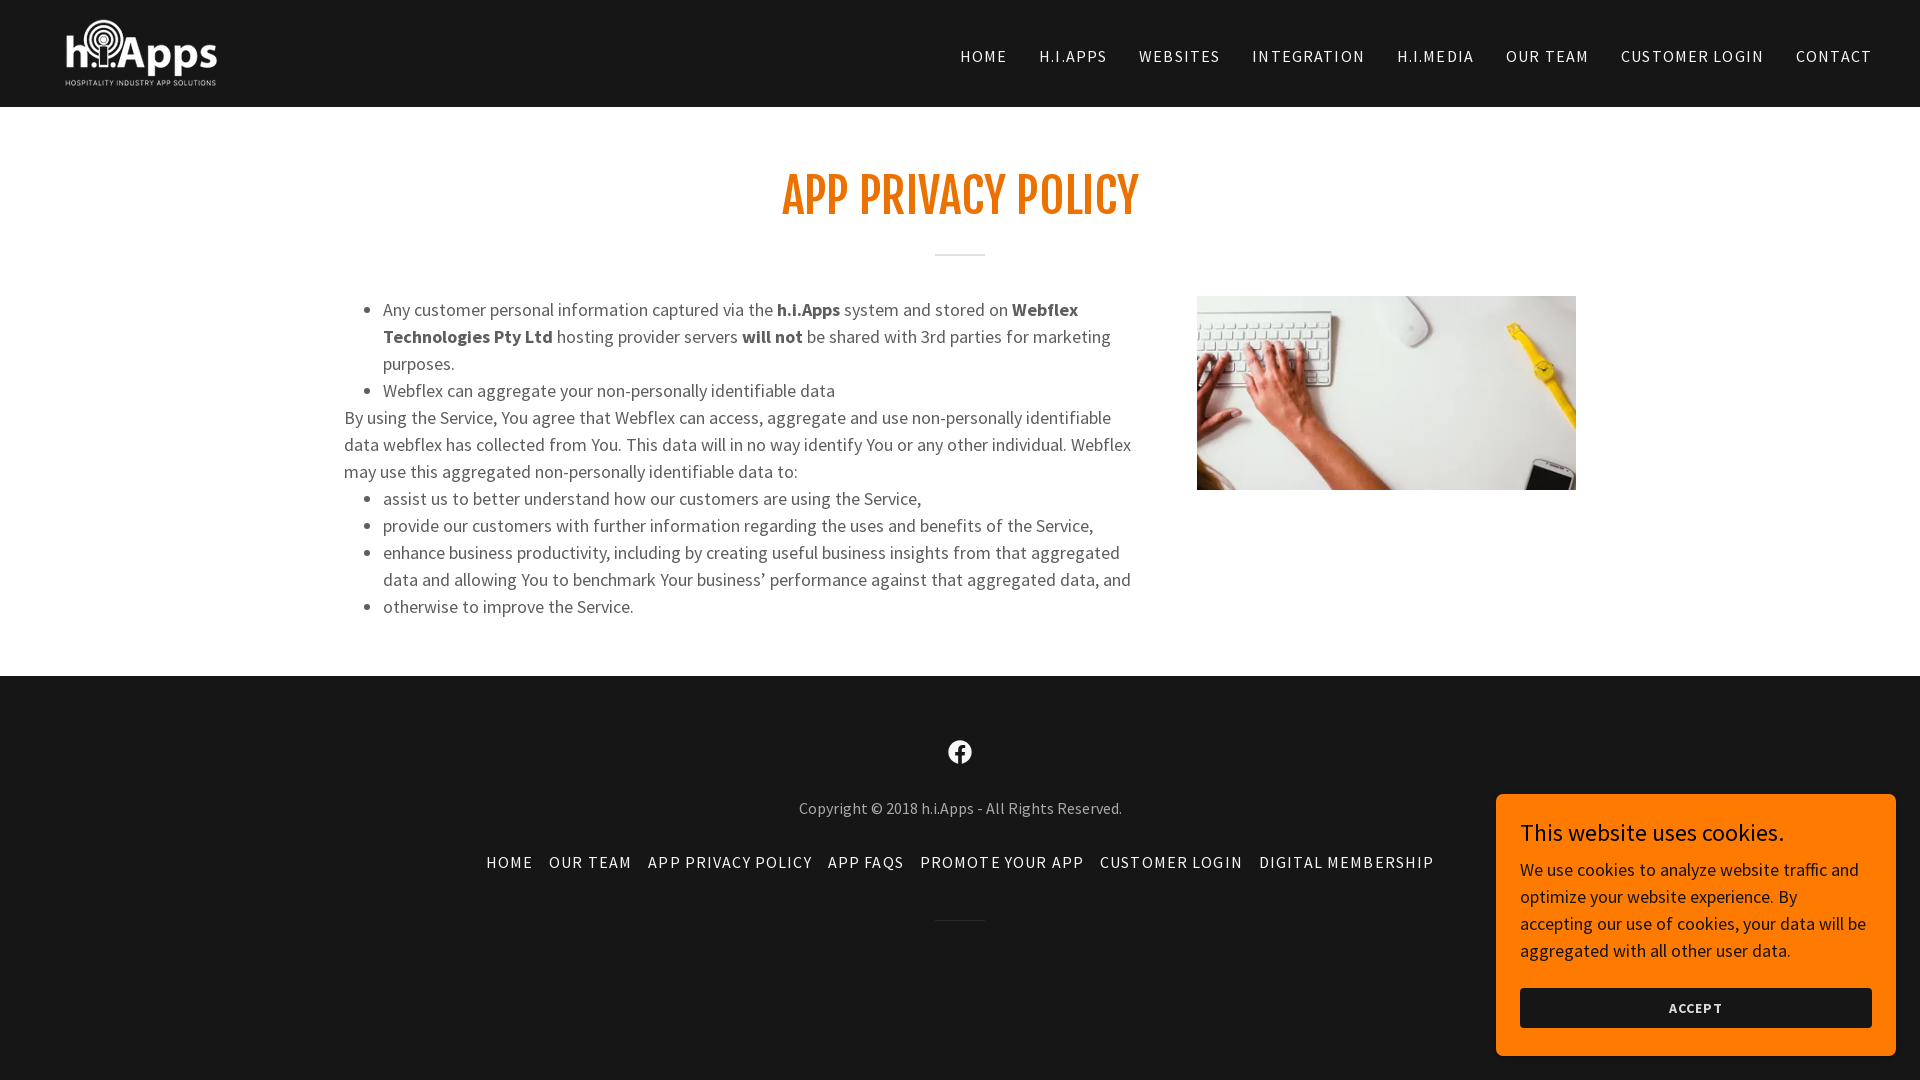 This screenshot has width=1920, height=1080. What do you see at coordinates (590, 862) in the screenshot?
I see `OUR TEAM` at bounding box center [590, 862].